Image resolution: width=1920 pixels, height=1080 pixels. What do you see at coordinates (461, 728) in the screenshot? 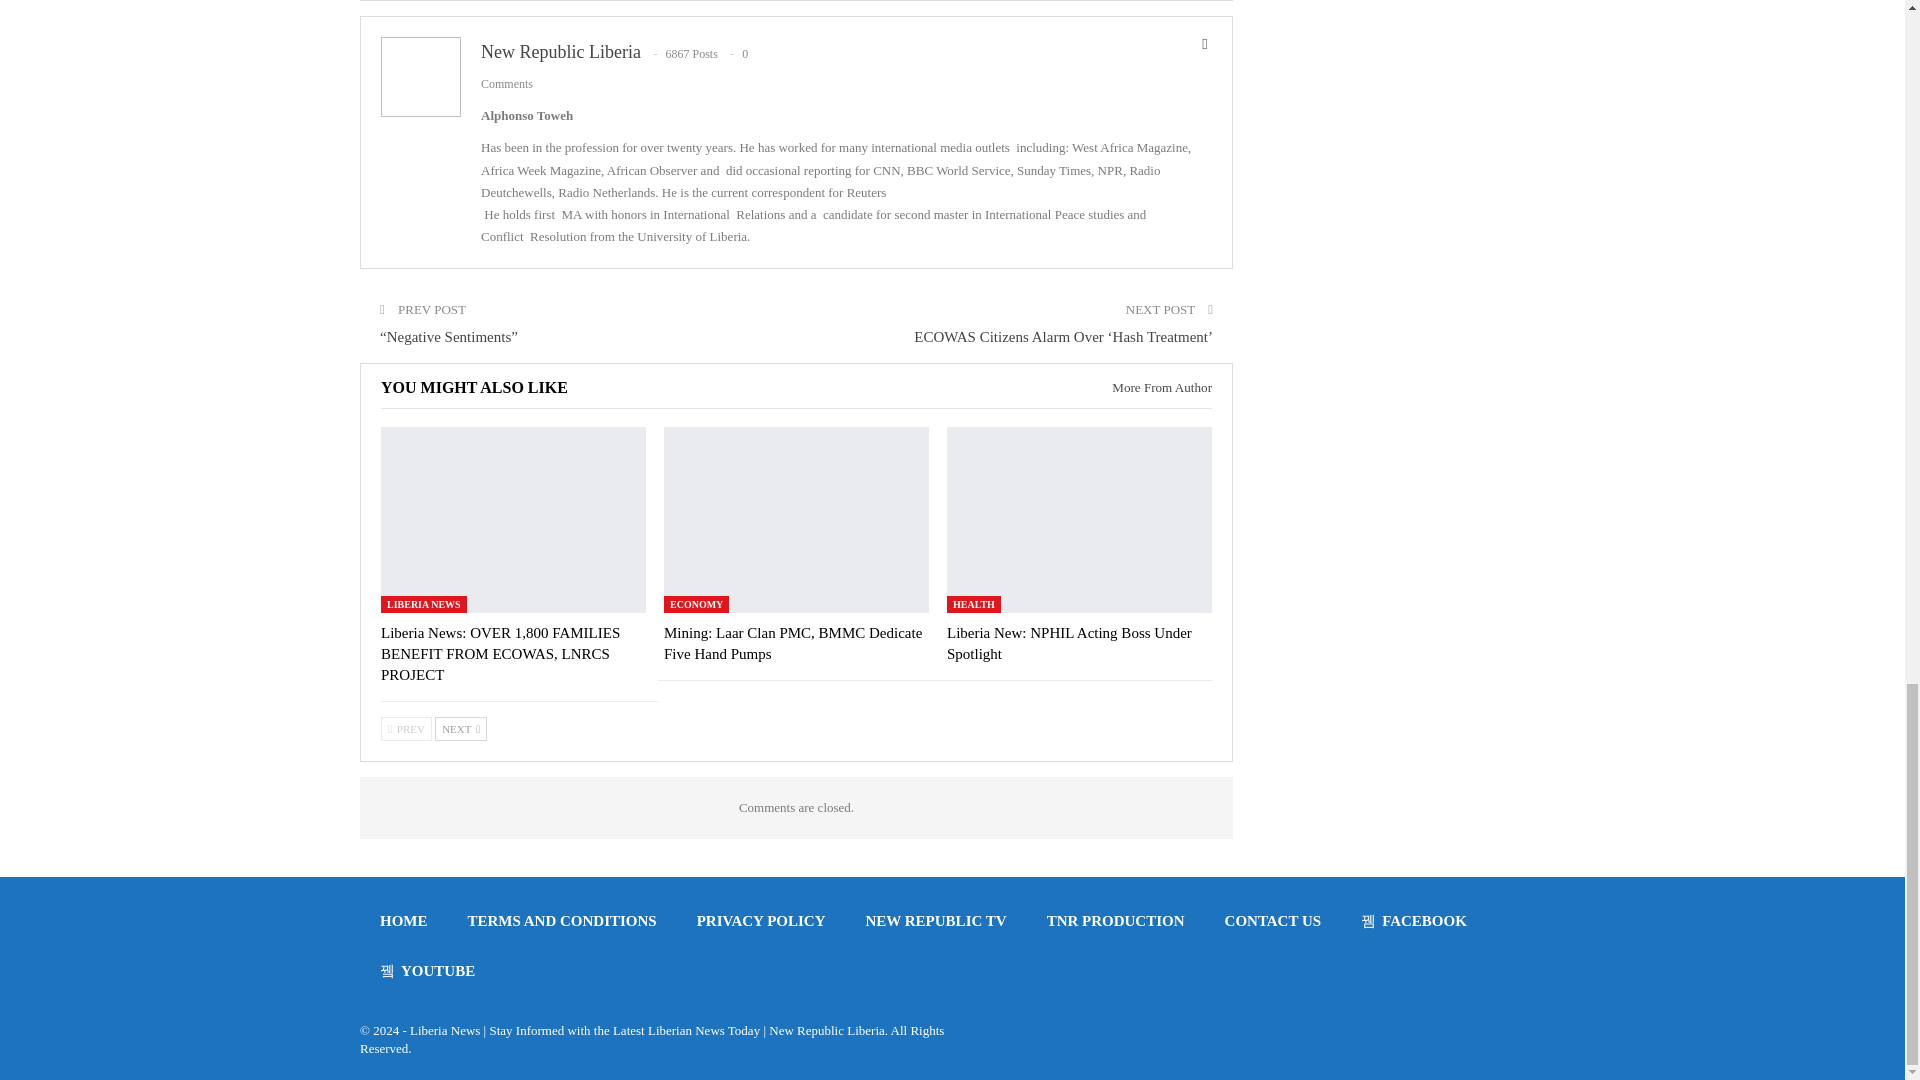
I see `Next` at bounding box center [461, 728].